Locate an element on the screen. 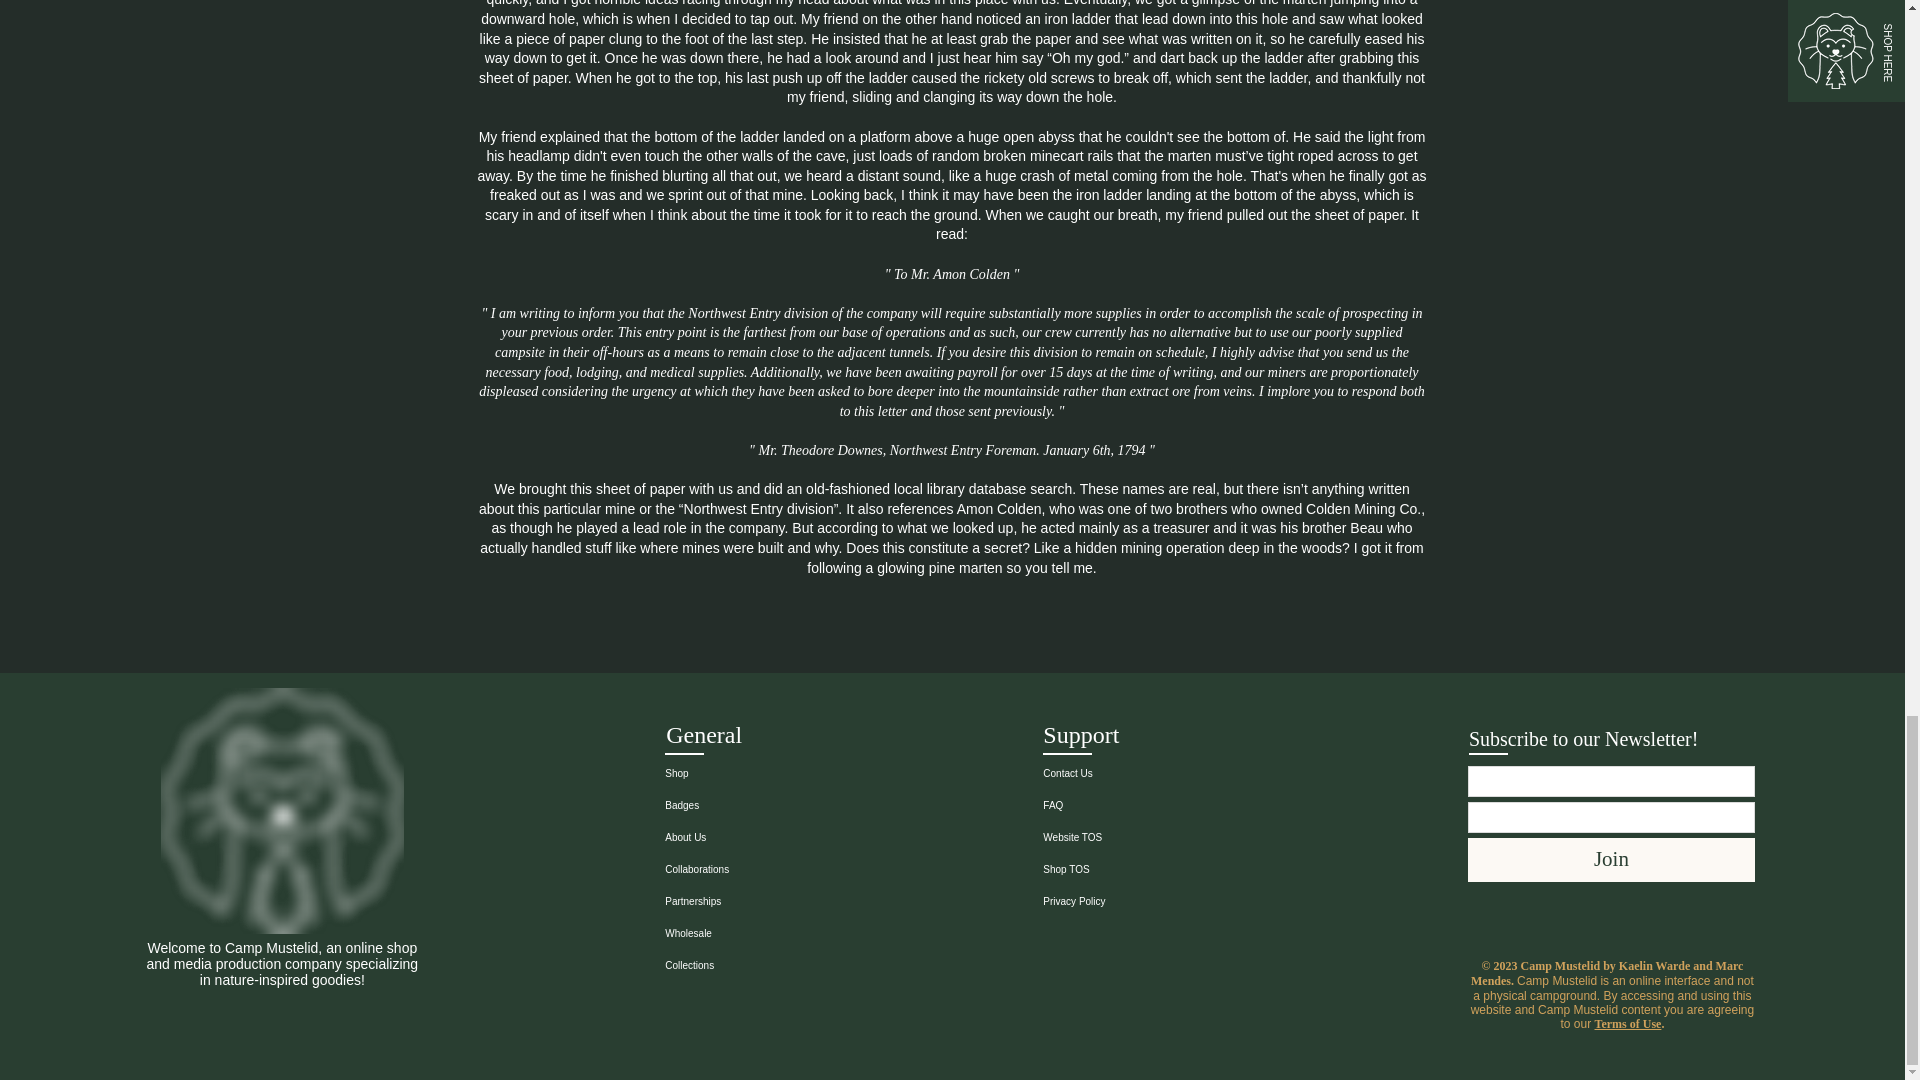  FAQ is located at coordinates (1130, 805).